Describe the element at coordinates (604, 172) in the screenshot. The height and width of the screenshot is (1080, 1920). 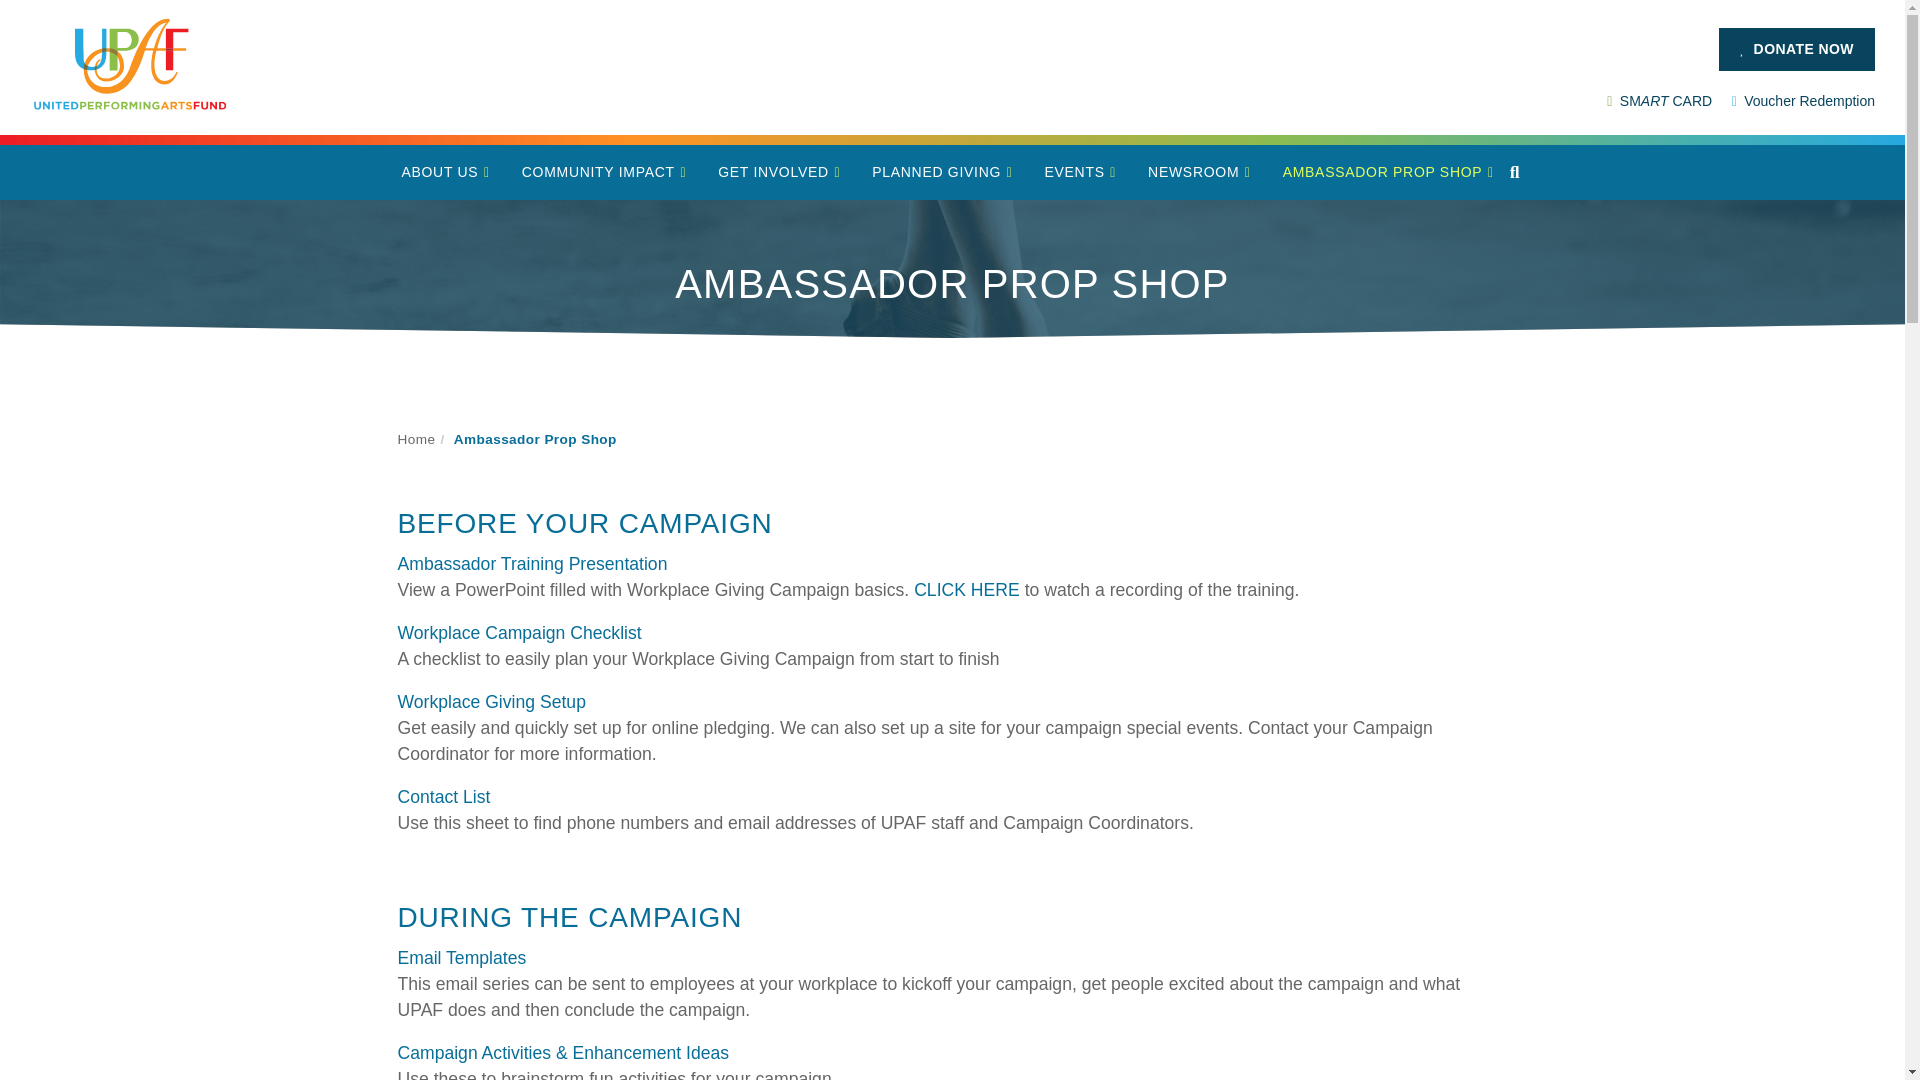
I see `COMMUNITY IMPACT` at that location.